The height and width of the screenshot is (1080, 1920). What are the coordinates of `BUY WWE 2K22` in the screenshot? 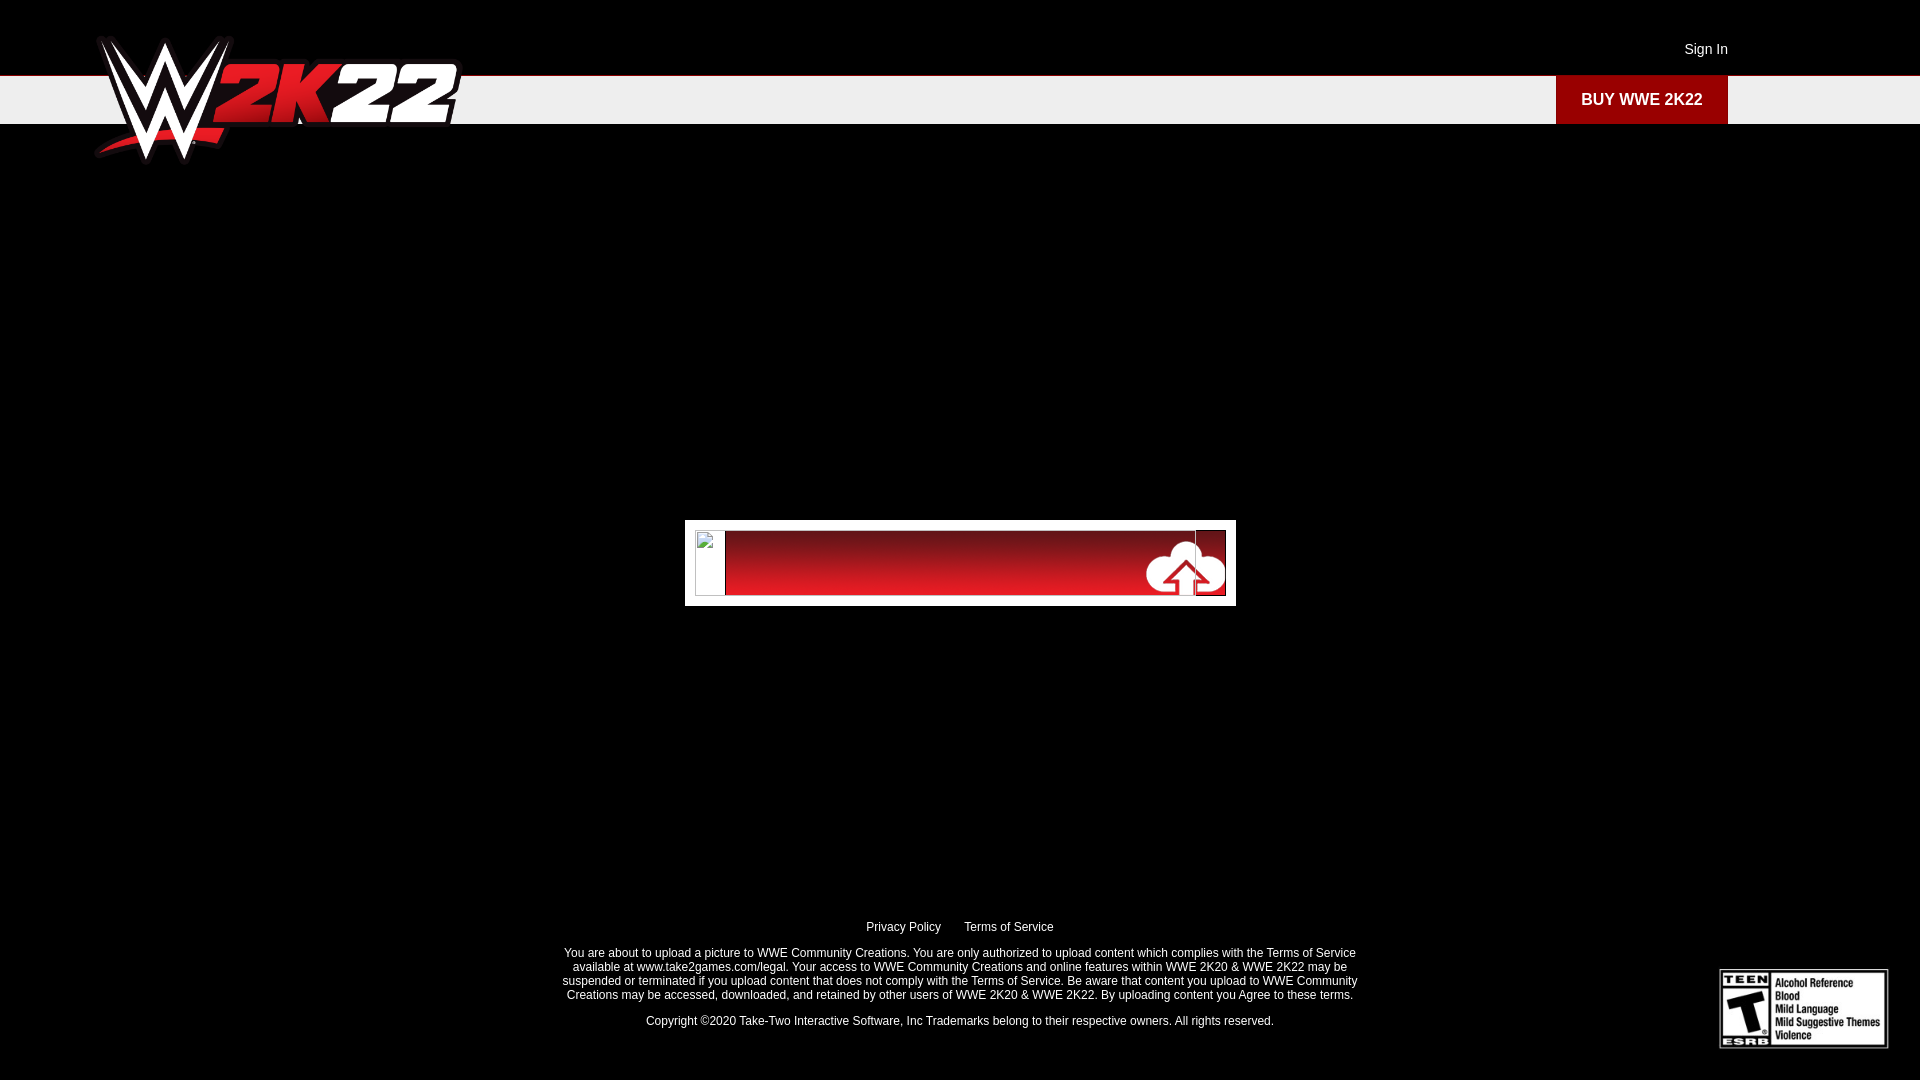 It's located at (1642, 100).